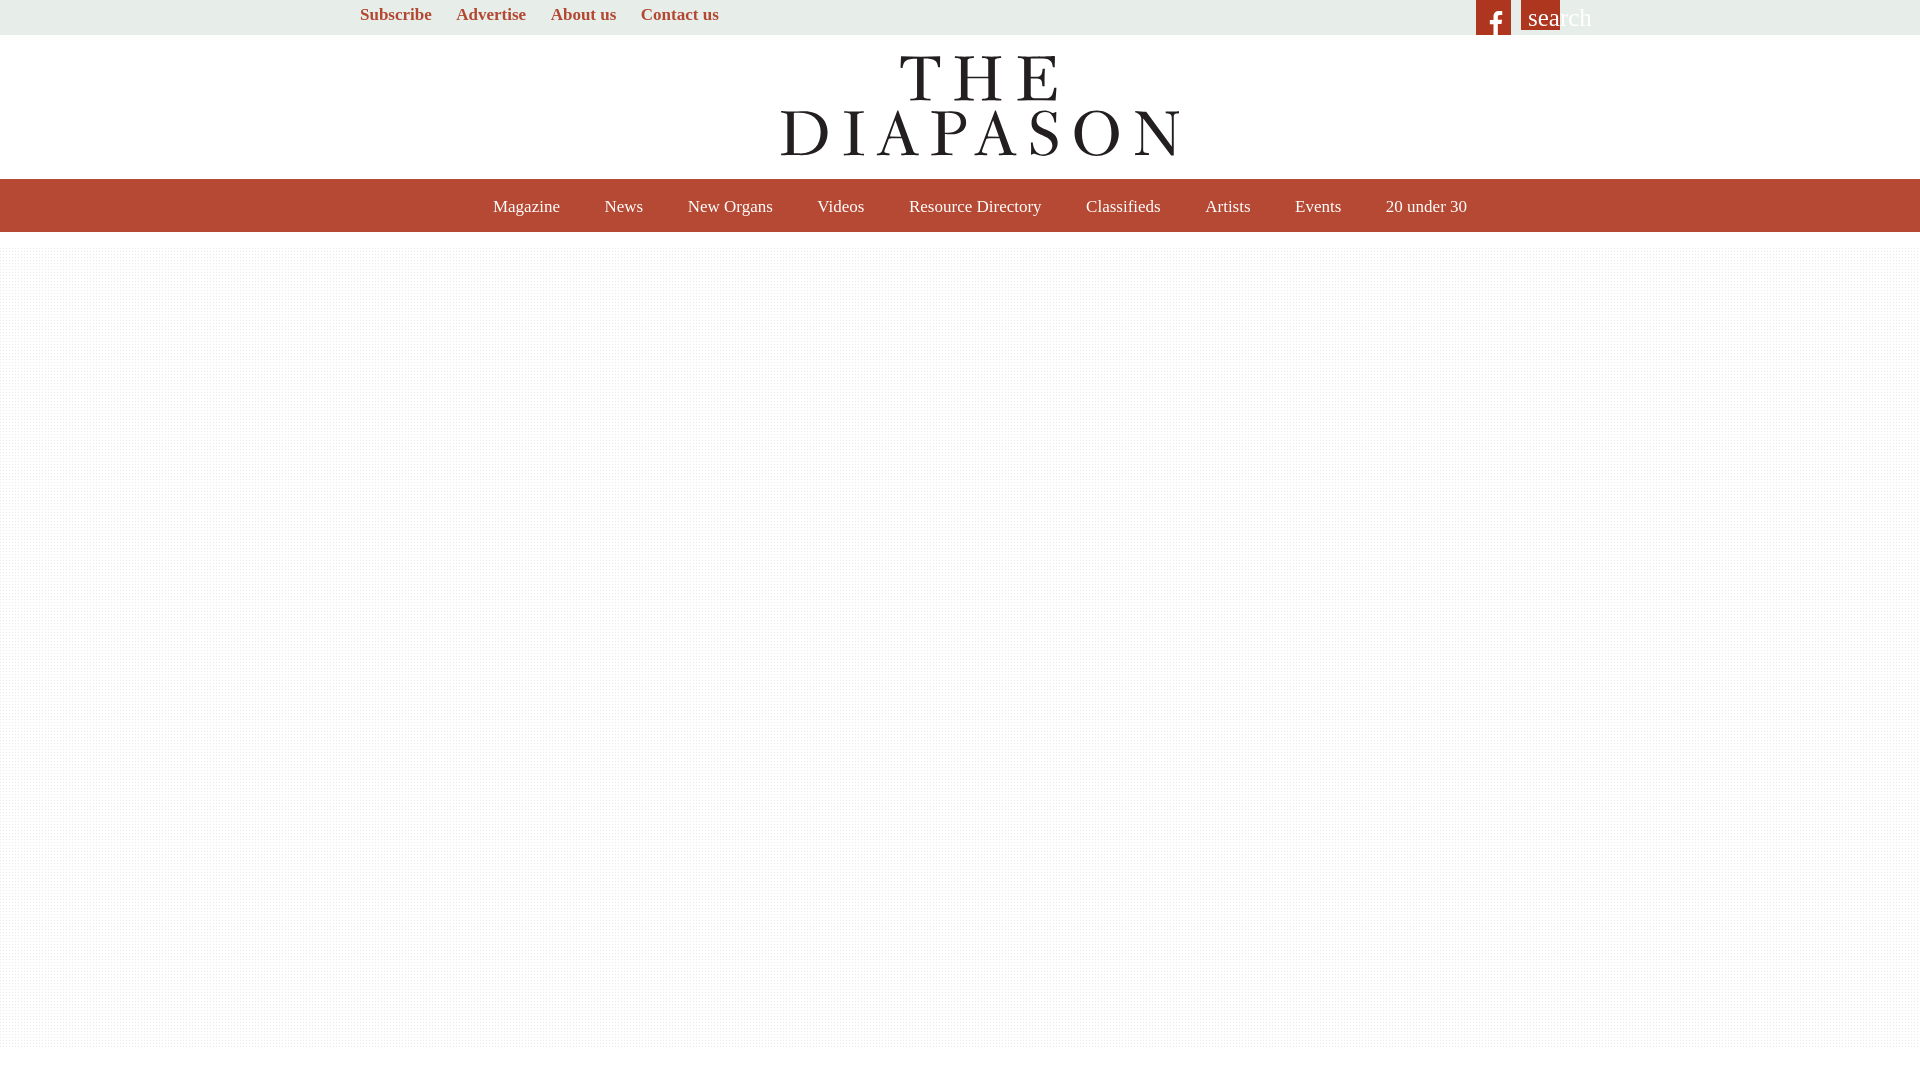  I want to click on New Organs, so click(730, 204).